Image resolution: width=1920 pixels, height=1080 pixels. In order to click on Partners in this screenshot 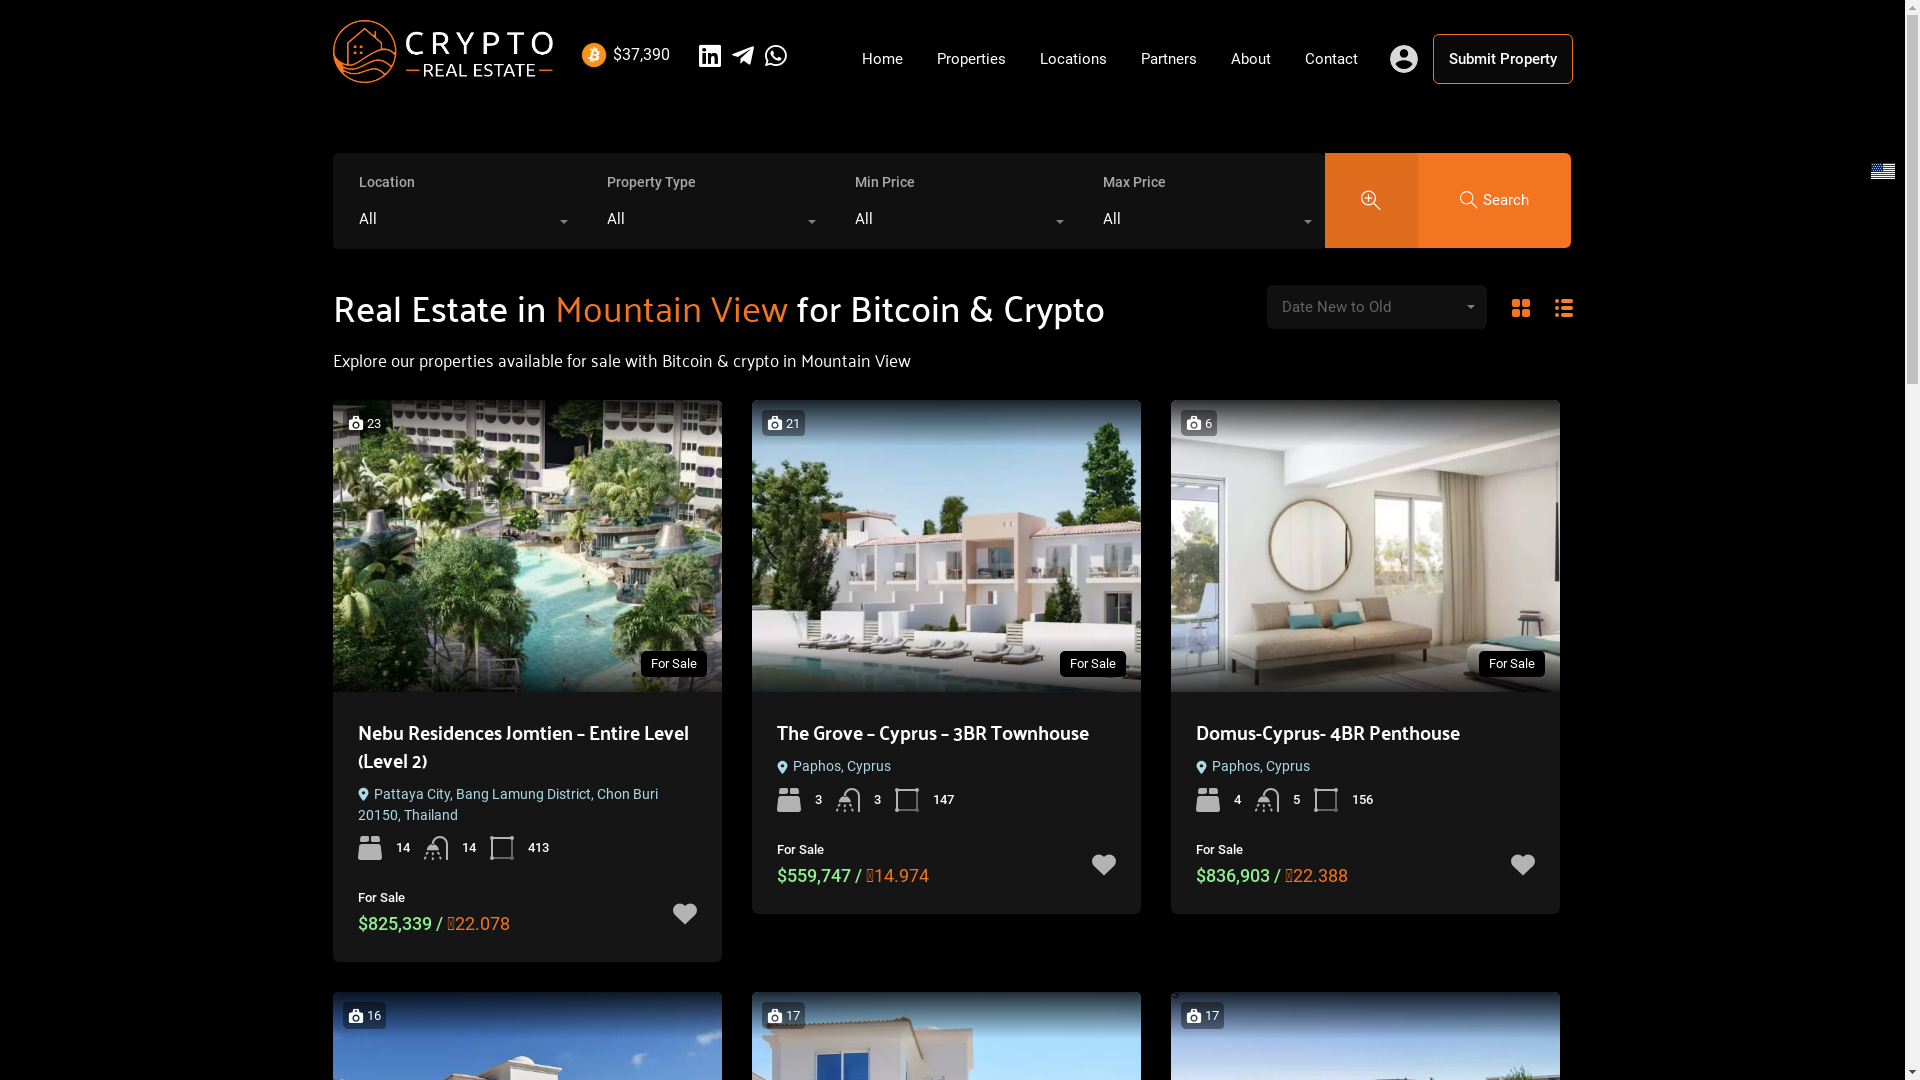, I will do `click(1169, 59)`.